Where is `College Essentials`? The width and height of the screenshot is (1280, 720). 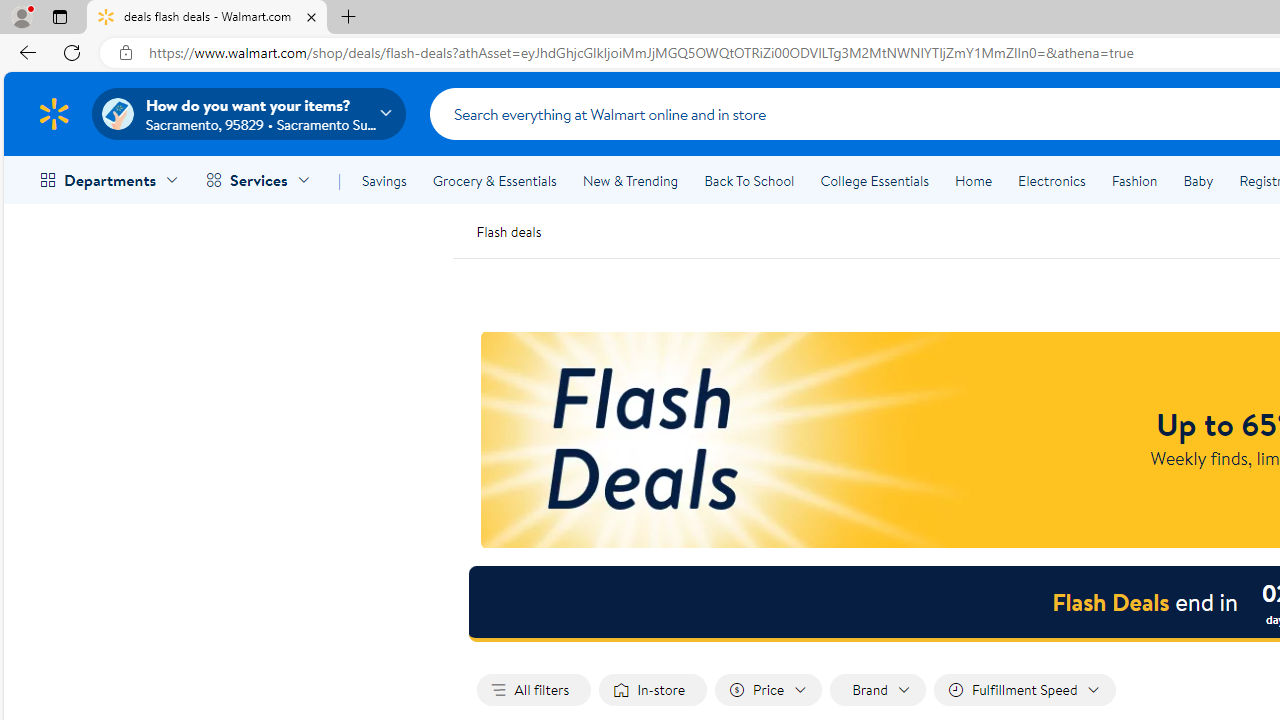 College Essentials is located at coordinates (874, 180).